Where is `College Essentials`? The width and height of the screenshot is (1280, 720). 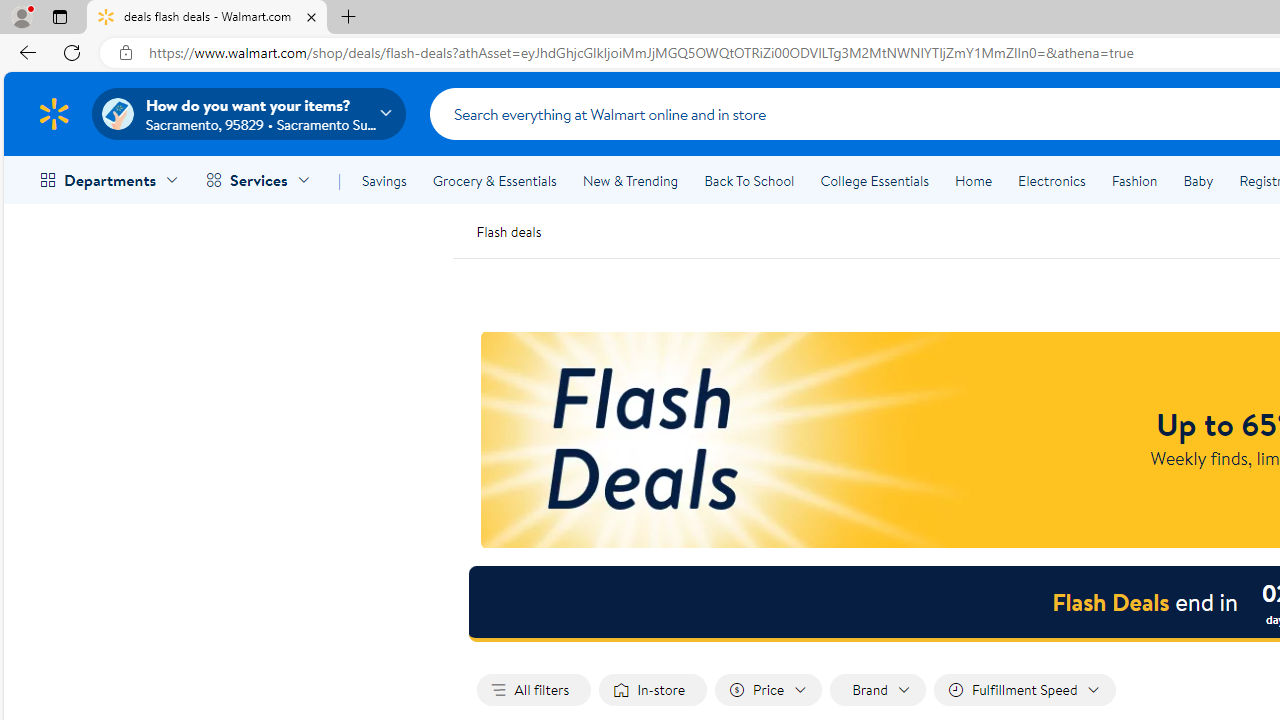 College Essentials is located at coordinates (874, 180).